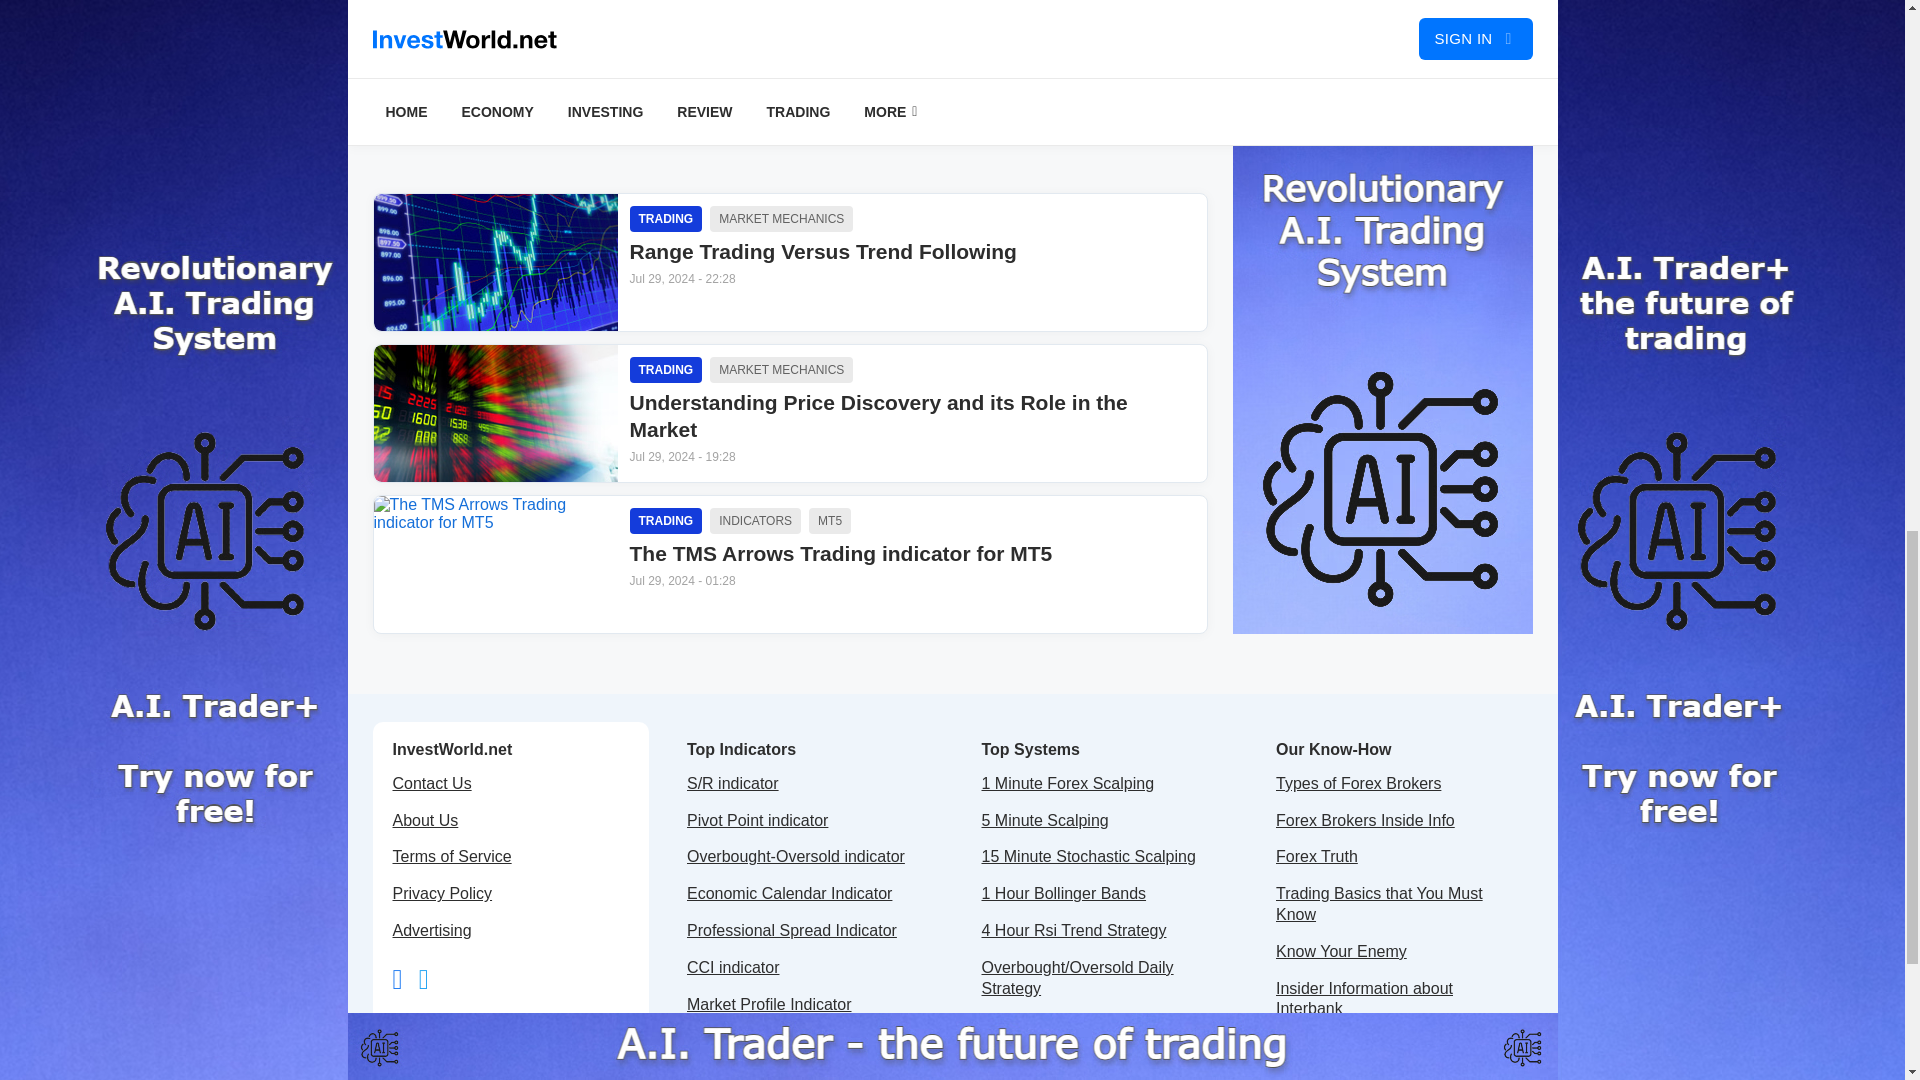  Describe the element at coordinates (781, 370) in the screenshot. I see `INDICATORS` at that location.